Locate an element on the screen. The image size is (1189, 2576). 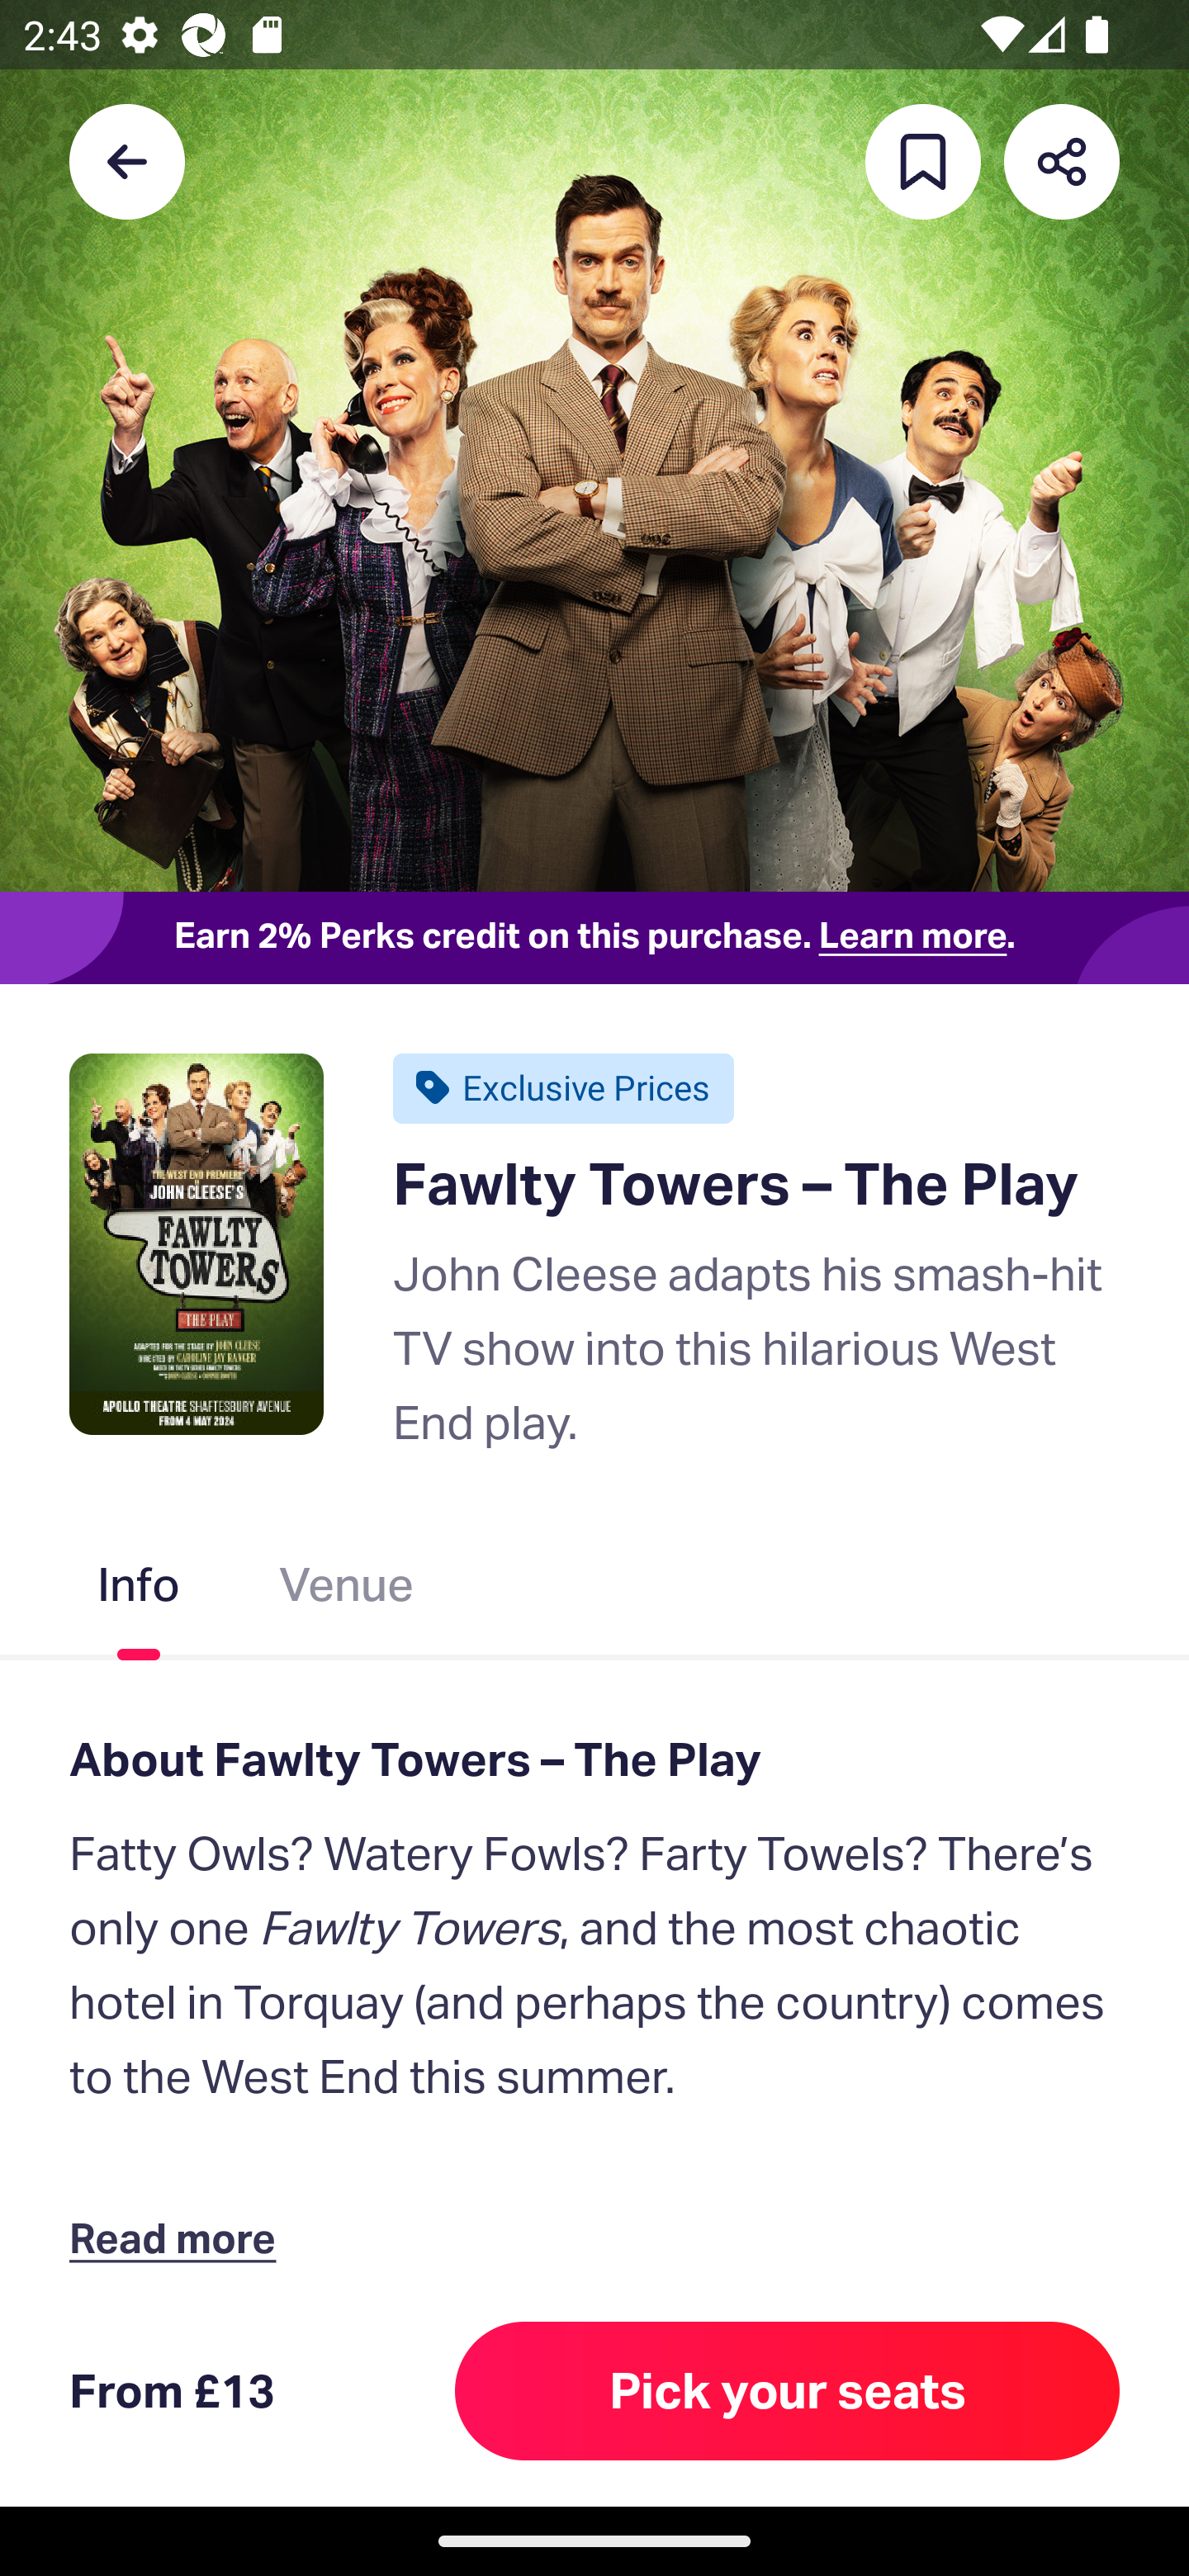
Earn 2% Perks credit on this purchase. Learn more. is located at coordinates (594, 937).